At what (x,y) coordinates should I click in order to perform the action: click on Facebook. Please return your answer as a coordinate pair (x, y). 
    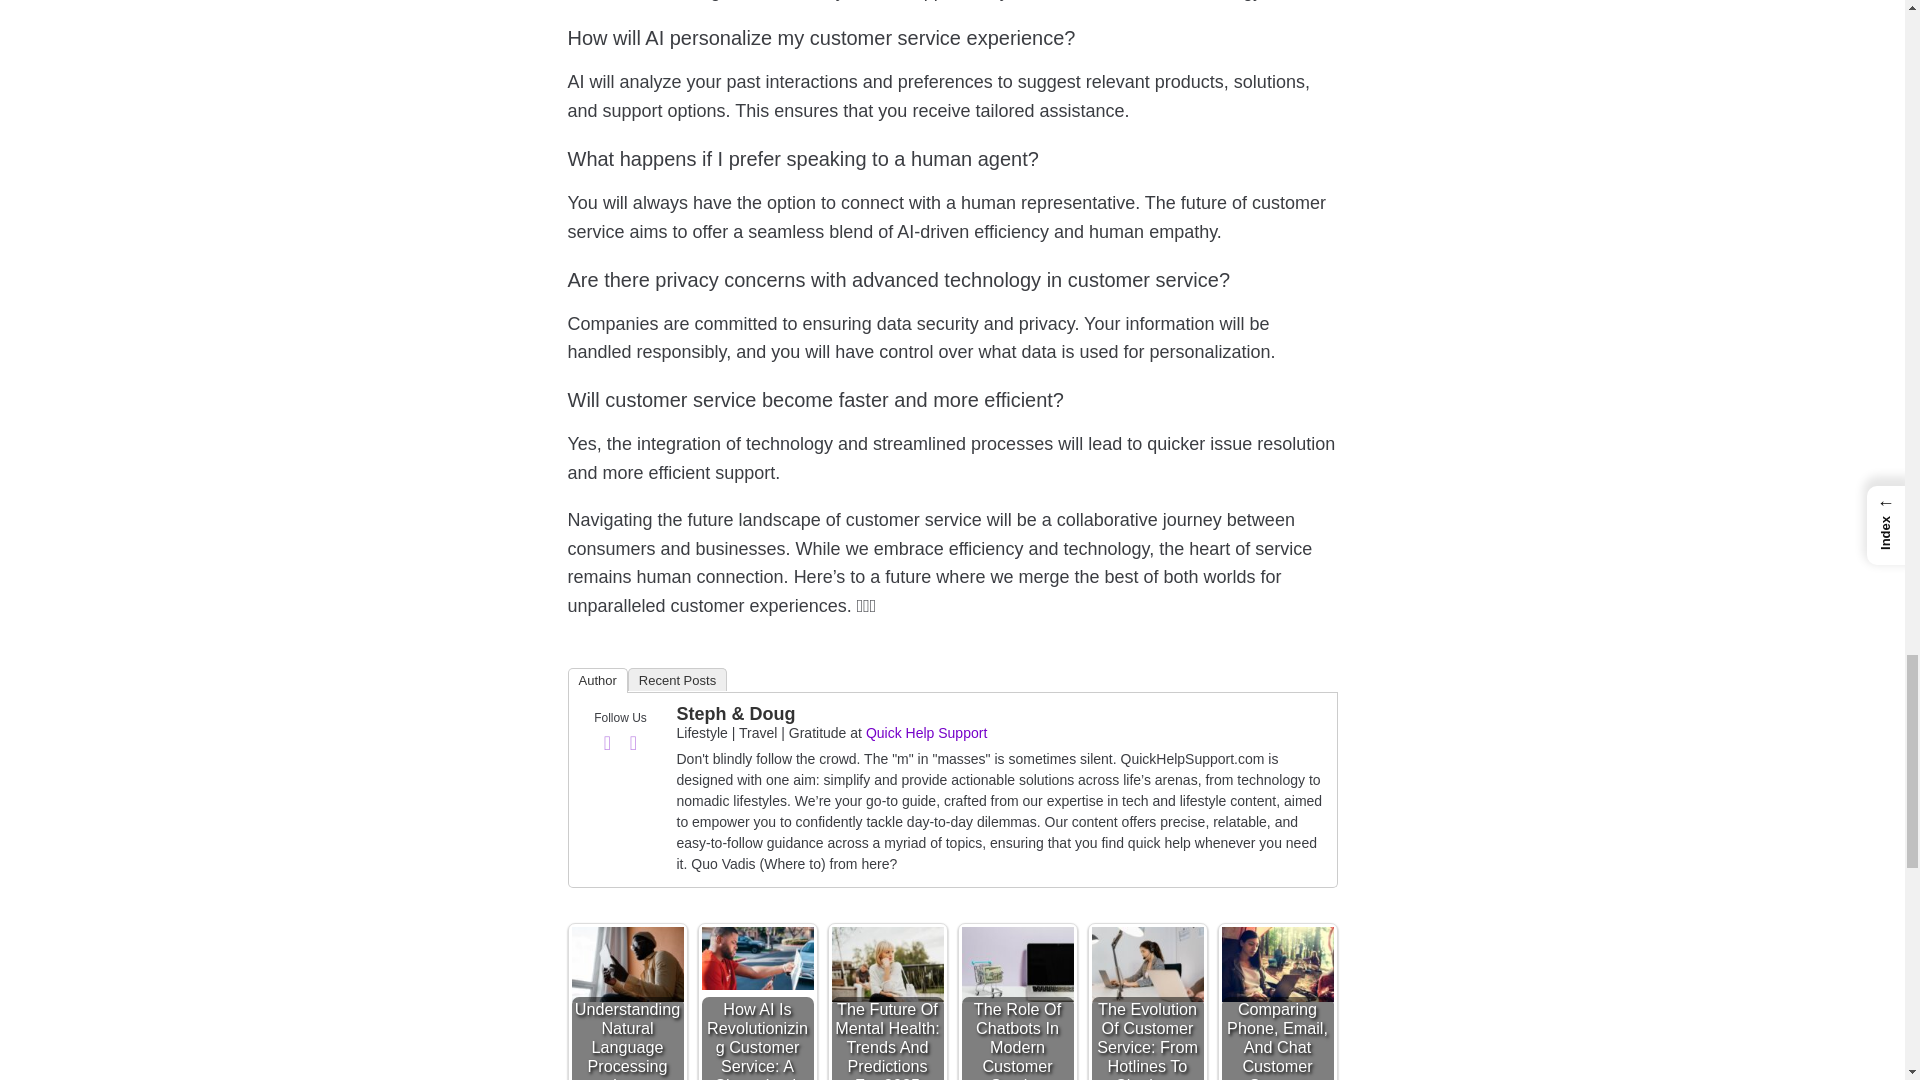
    Looking at the image, I should click on (608, 742).